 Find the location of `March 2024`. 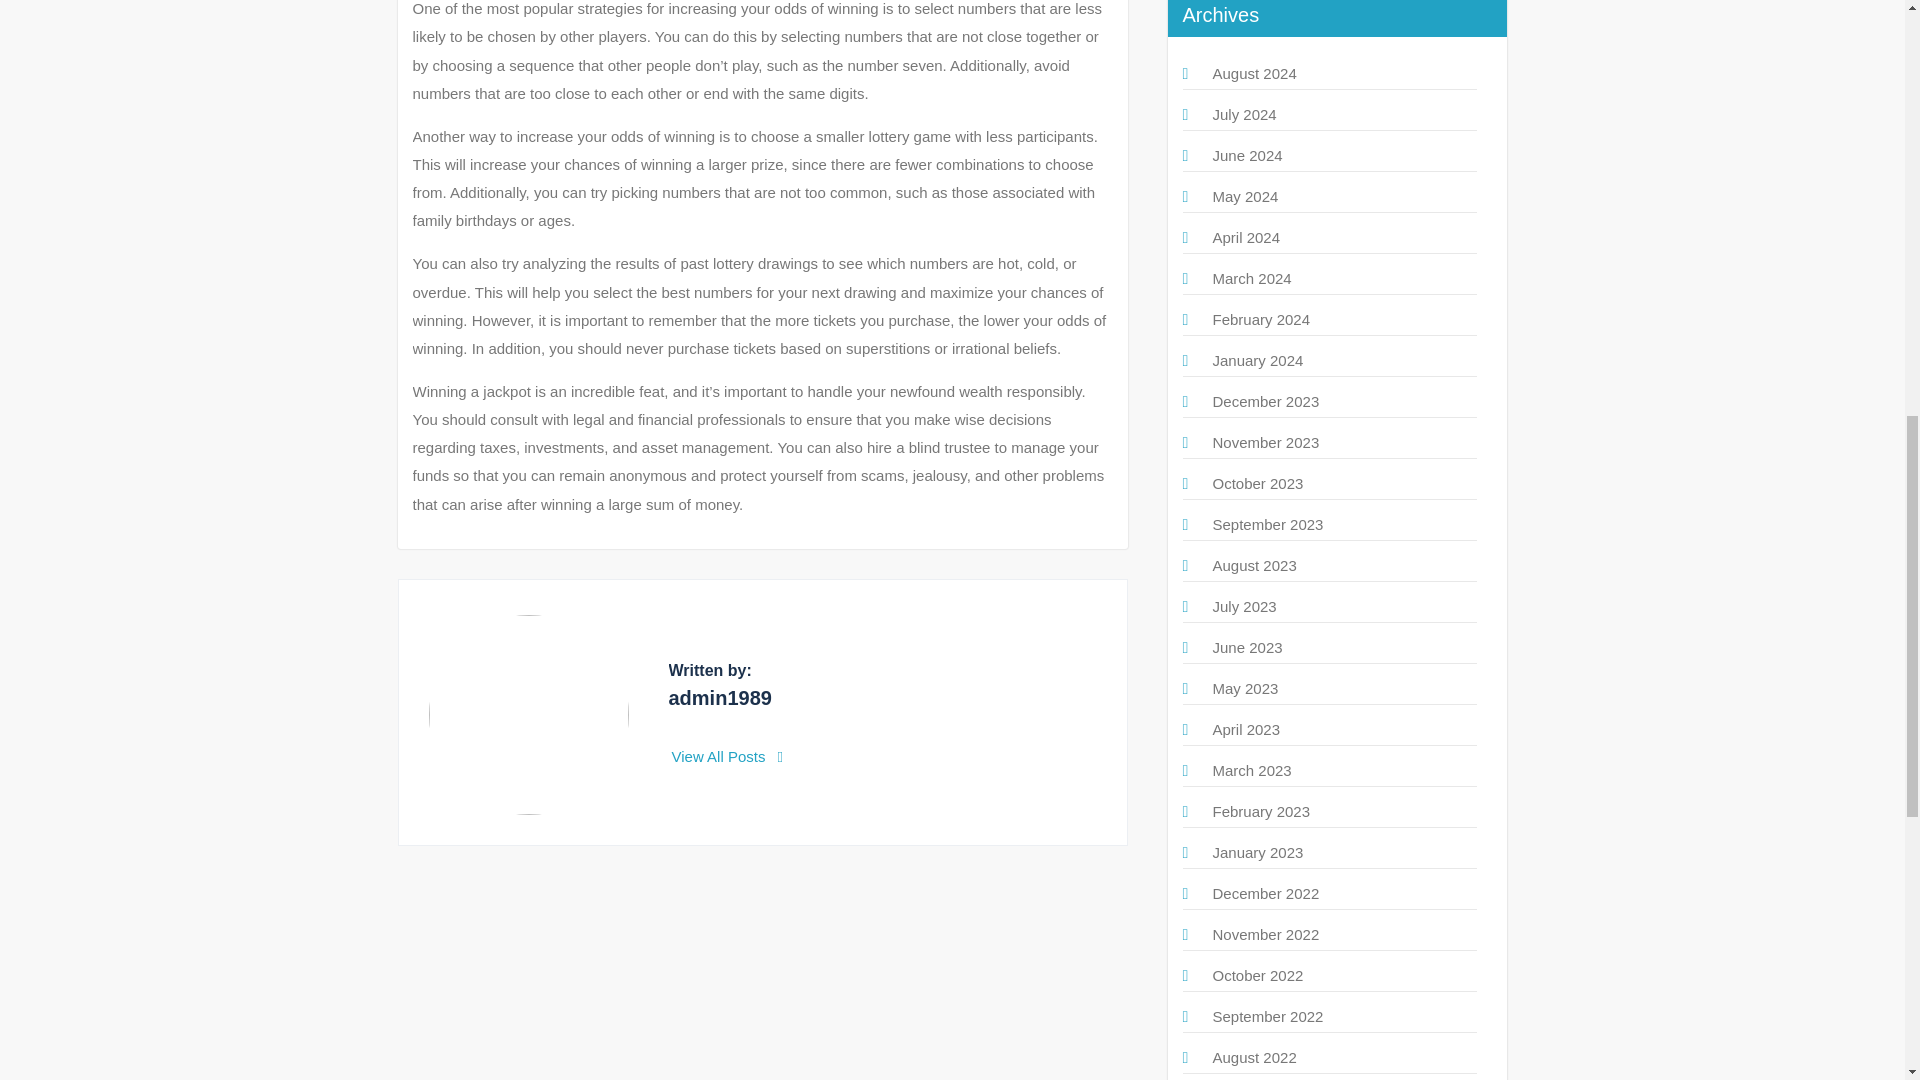

March 2024 is located at coordinates (1250, 278).